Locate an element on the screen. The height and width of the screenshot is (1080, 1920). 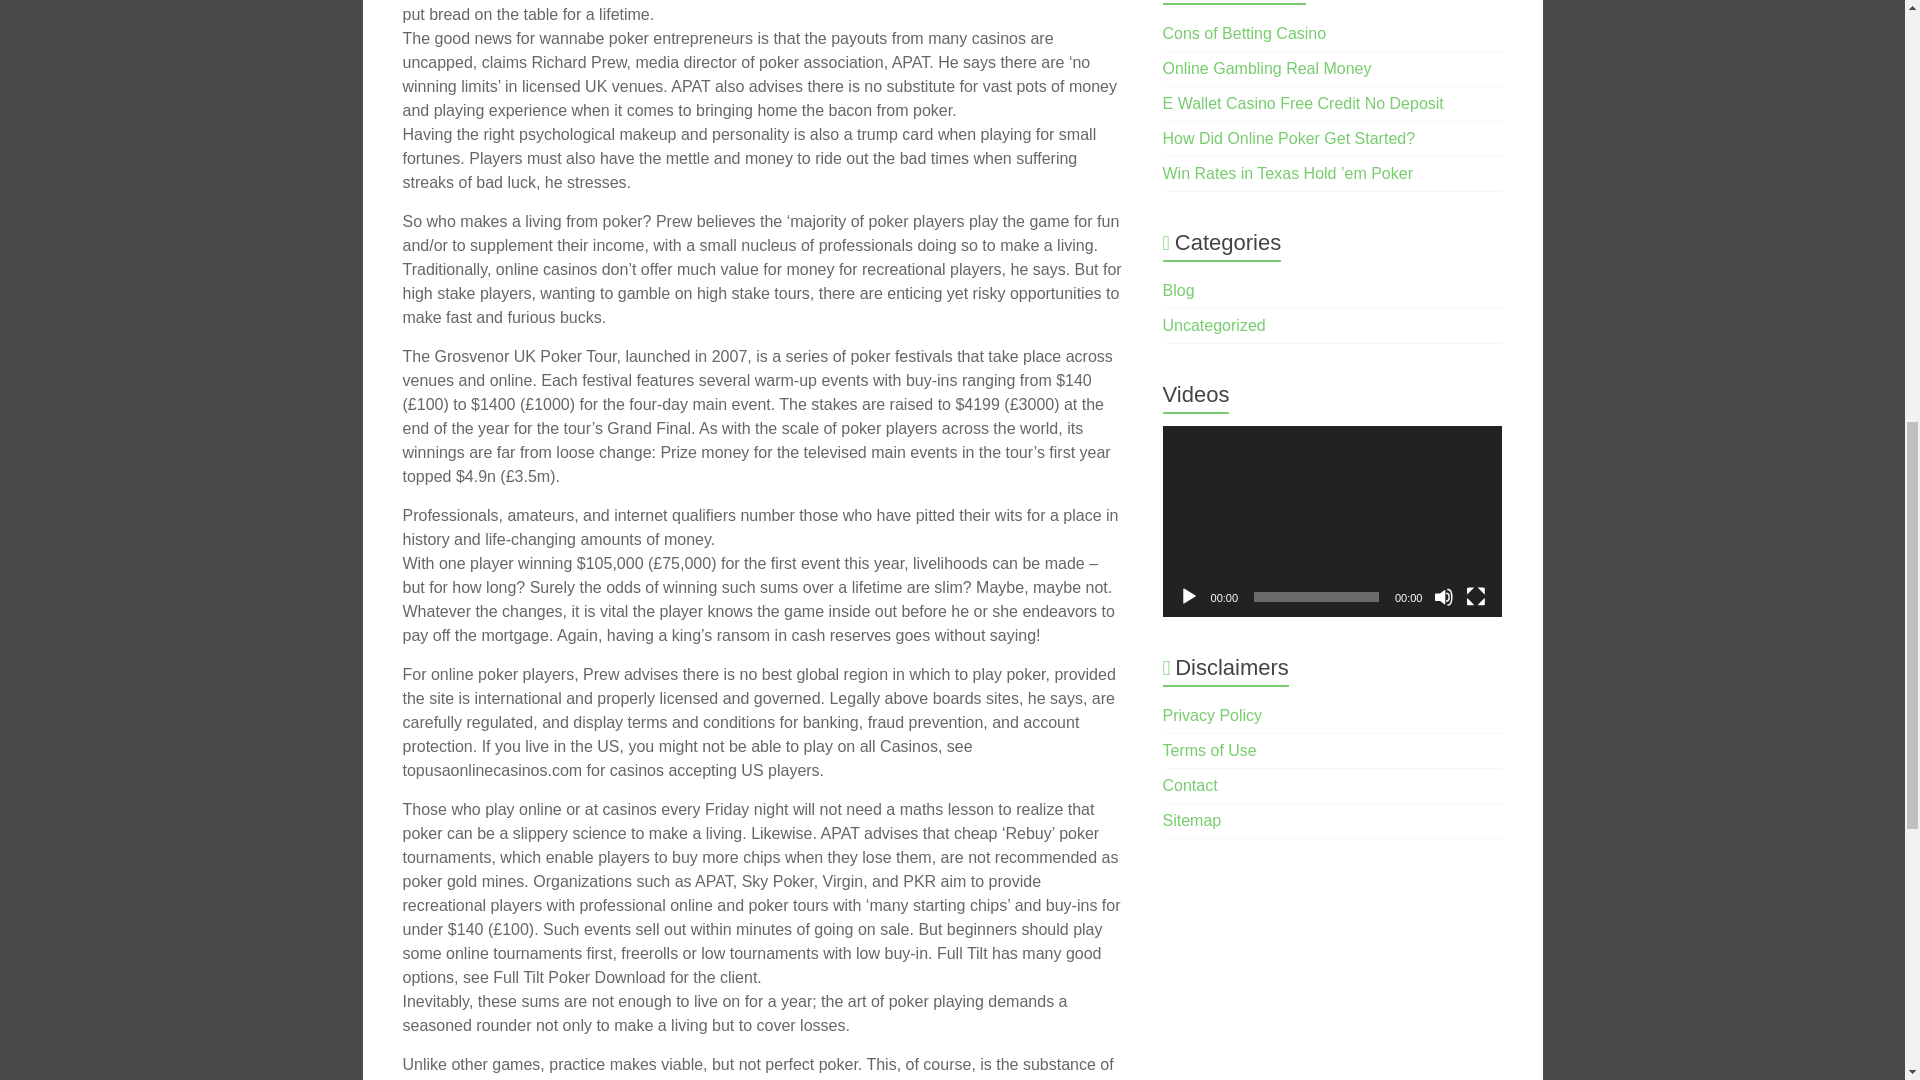
Blog is located at coordinates (1178, 290).